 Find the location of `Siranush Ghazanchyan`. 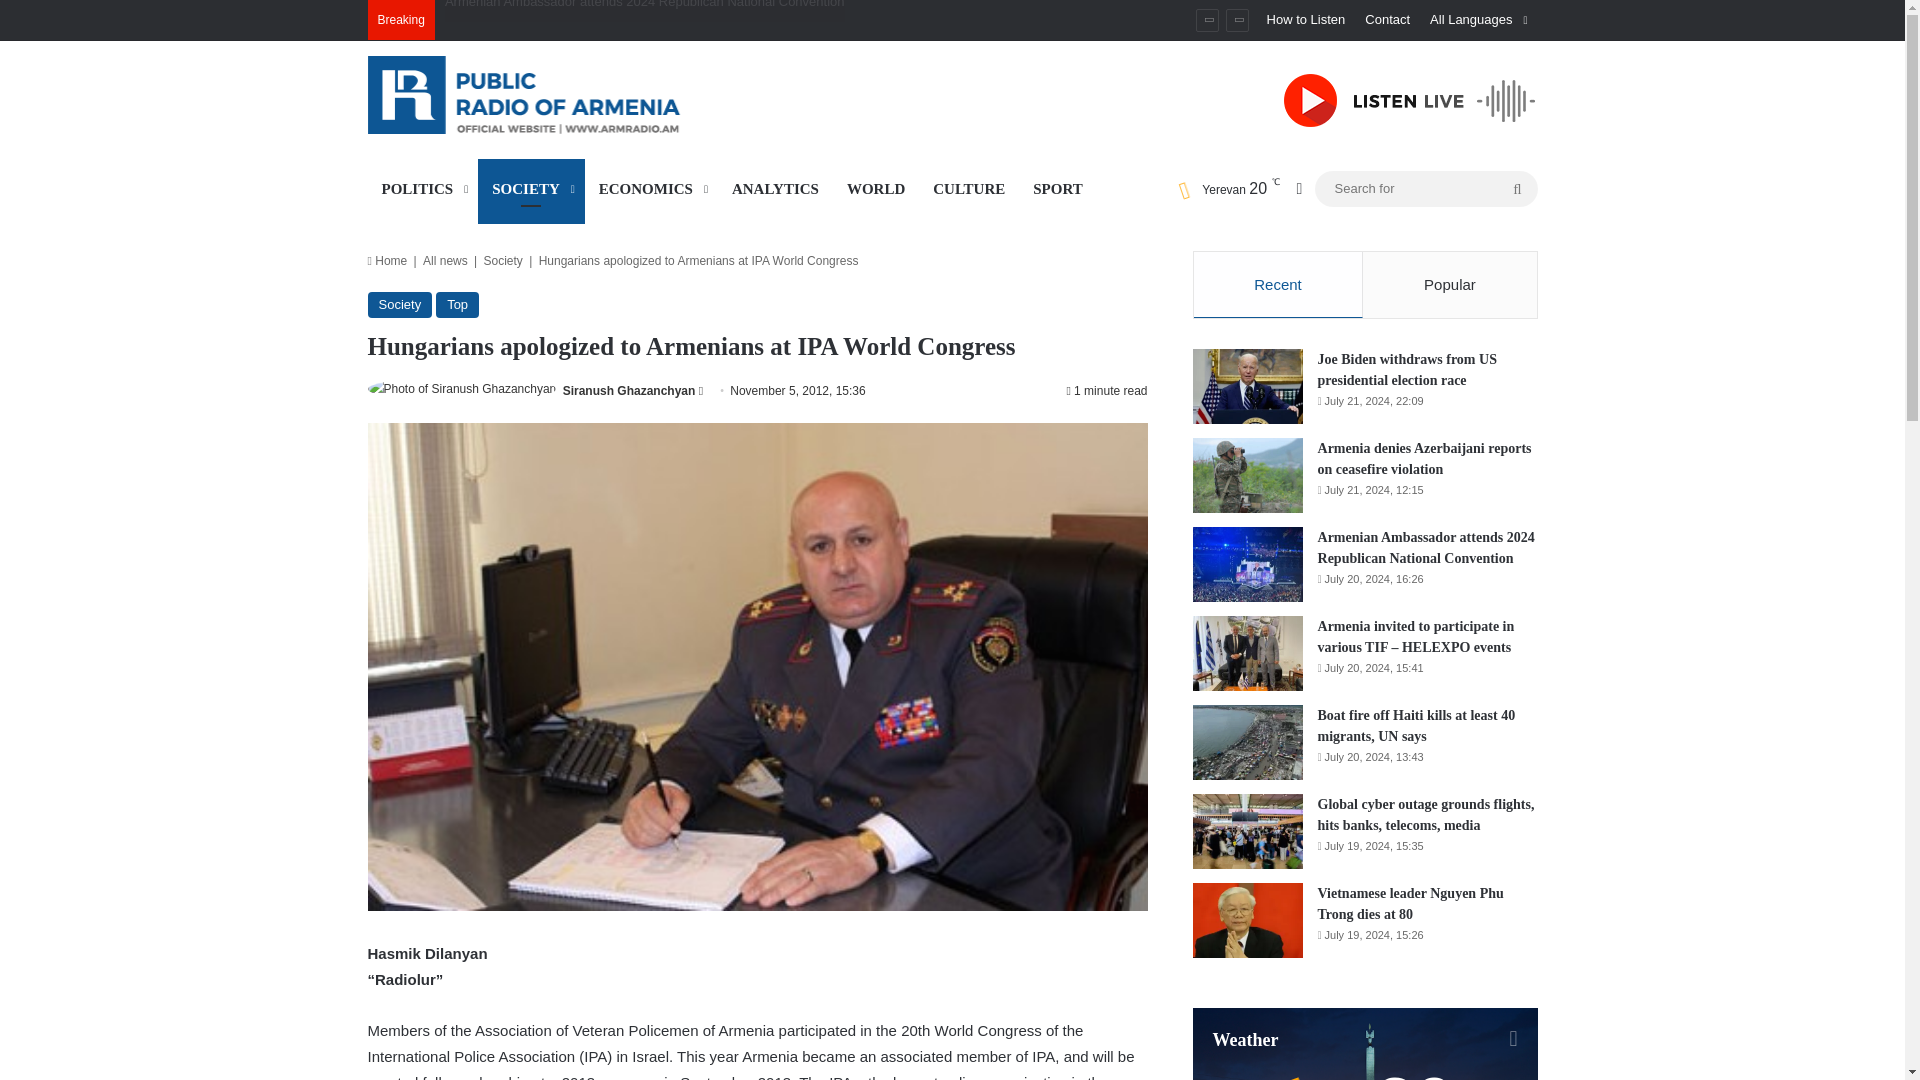

Siranush Ghazanchyan is located at coordinates (628, 391).